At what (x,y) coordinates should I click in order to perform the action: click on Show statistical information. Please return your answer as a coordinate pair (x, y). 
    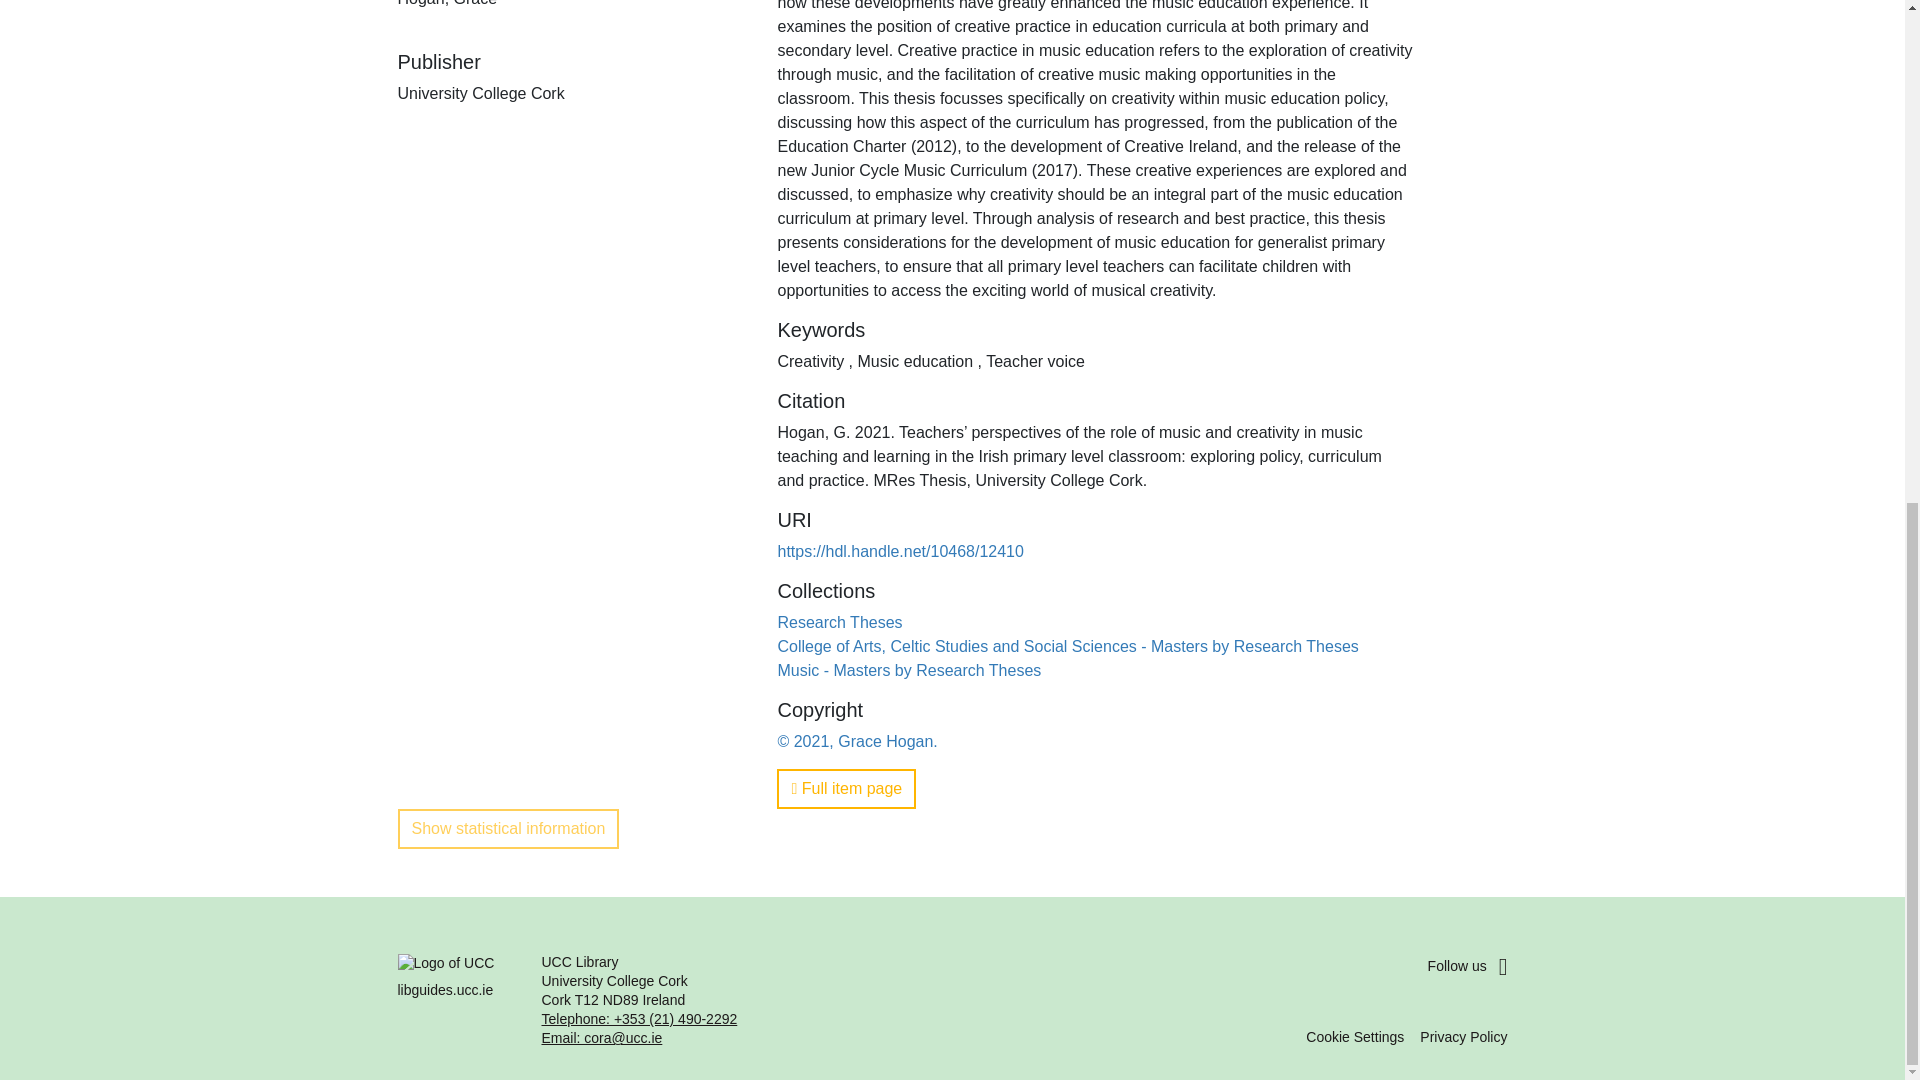
    Looking at the image, I should click on (508, 828).